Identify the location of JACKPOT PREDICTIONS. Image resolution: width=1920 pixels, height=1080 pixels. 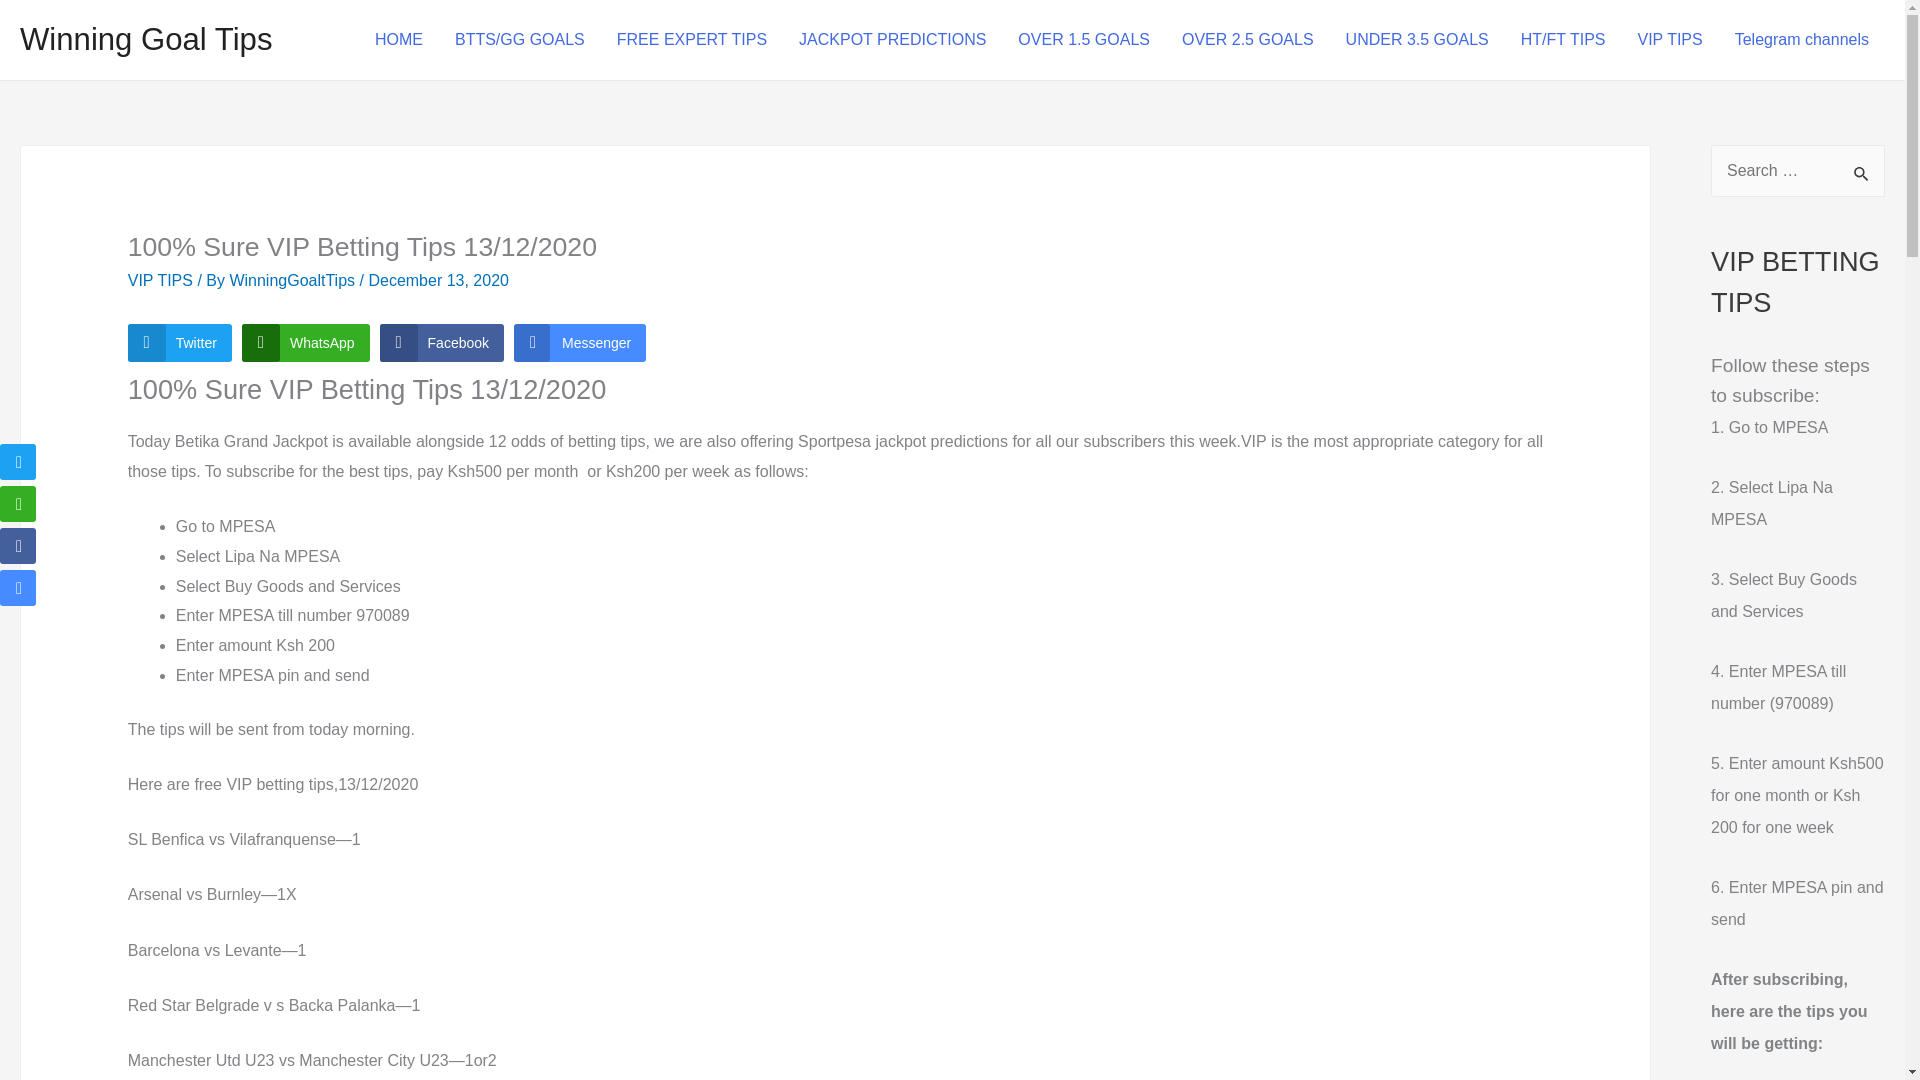
(892, 40).